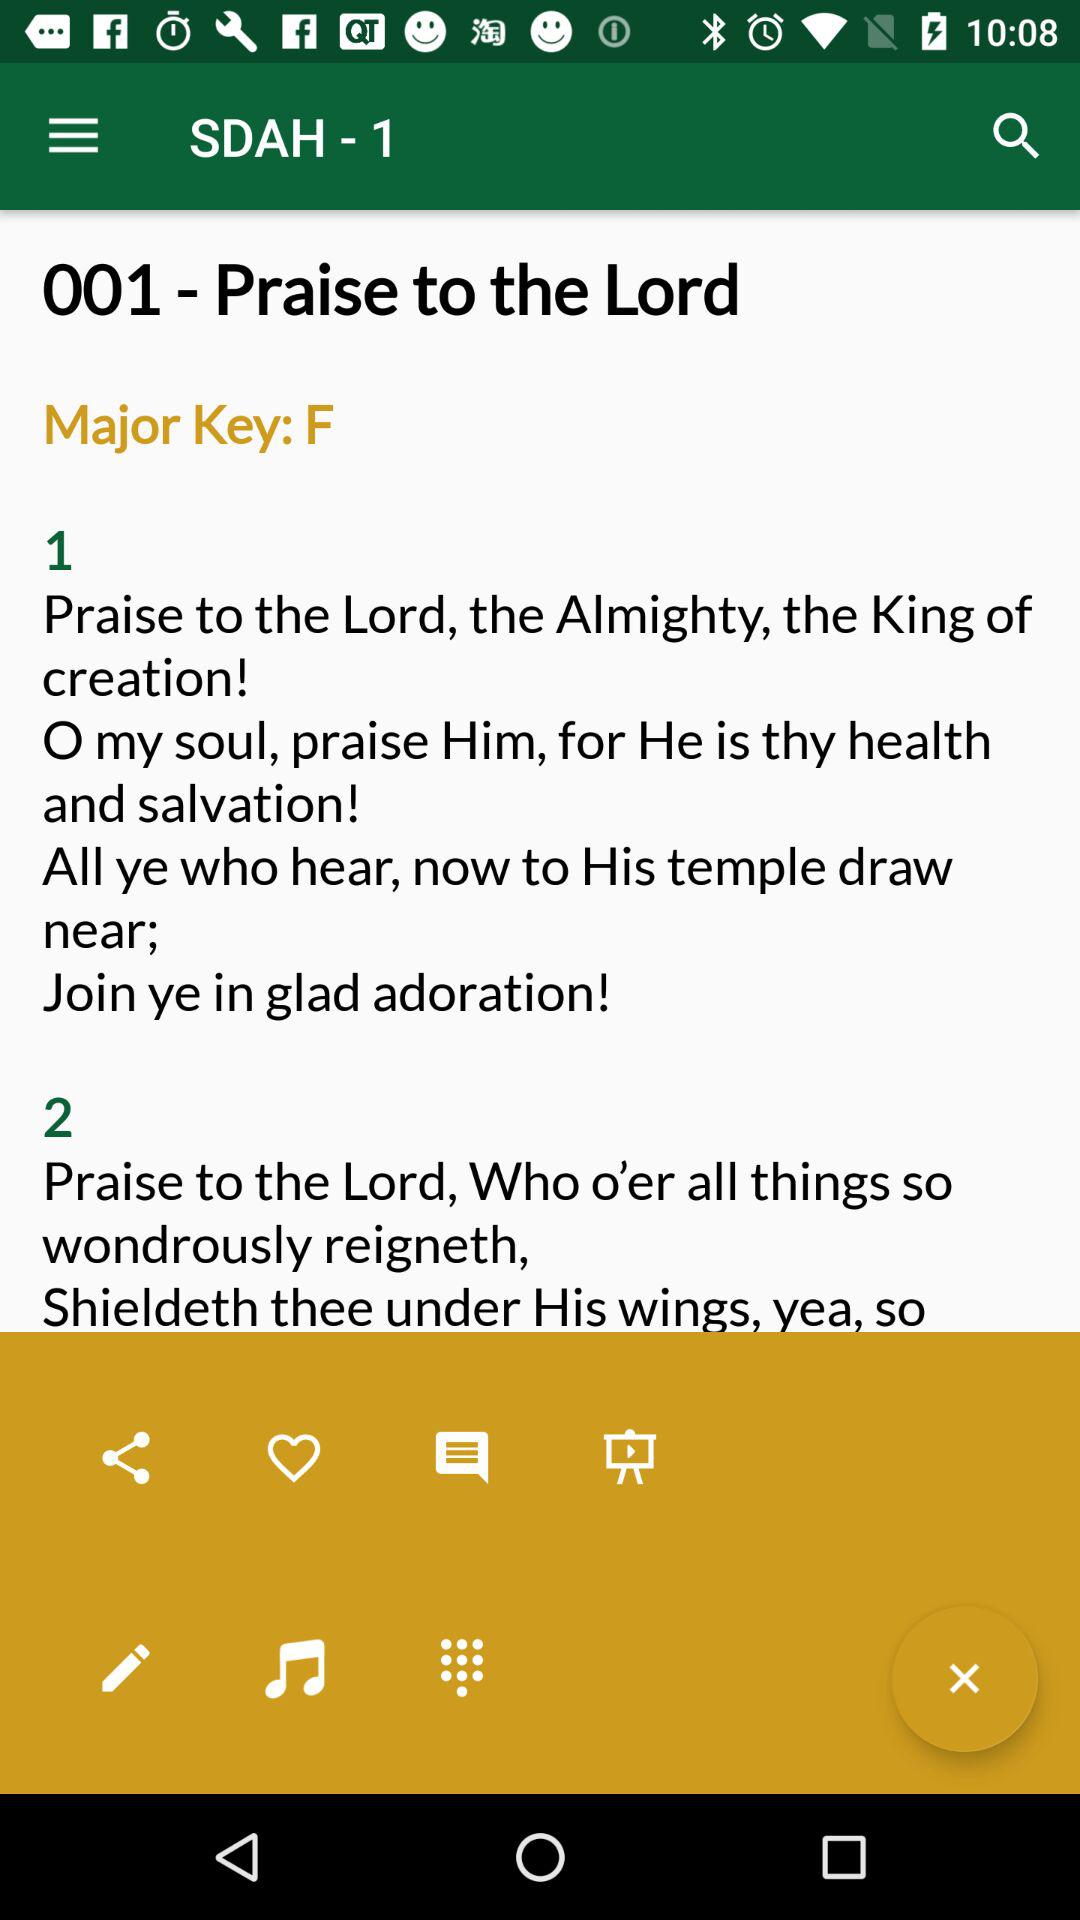 The width and height of the screenshot is (1080, 1920). Describe the element at coordinates (462, 1458) in the screenshot. I see `leave a comment` at that location.